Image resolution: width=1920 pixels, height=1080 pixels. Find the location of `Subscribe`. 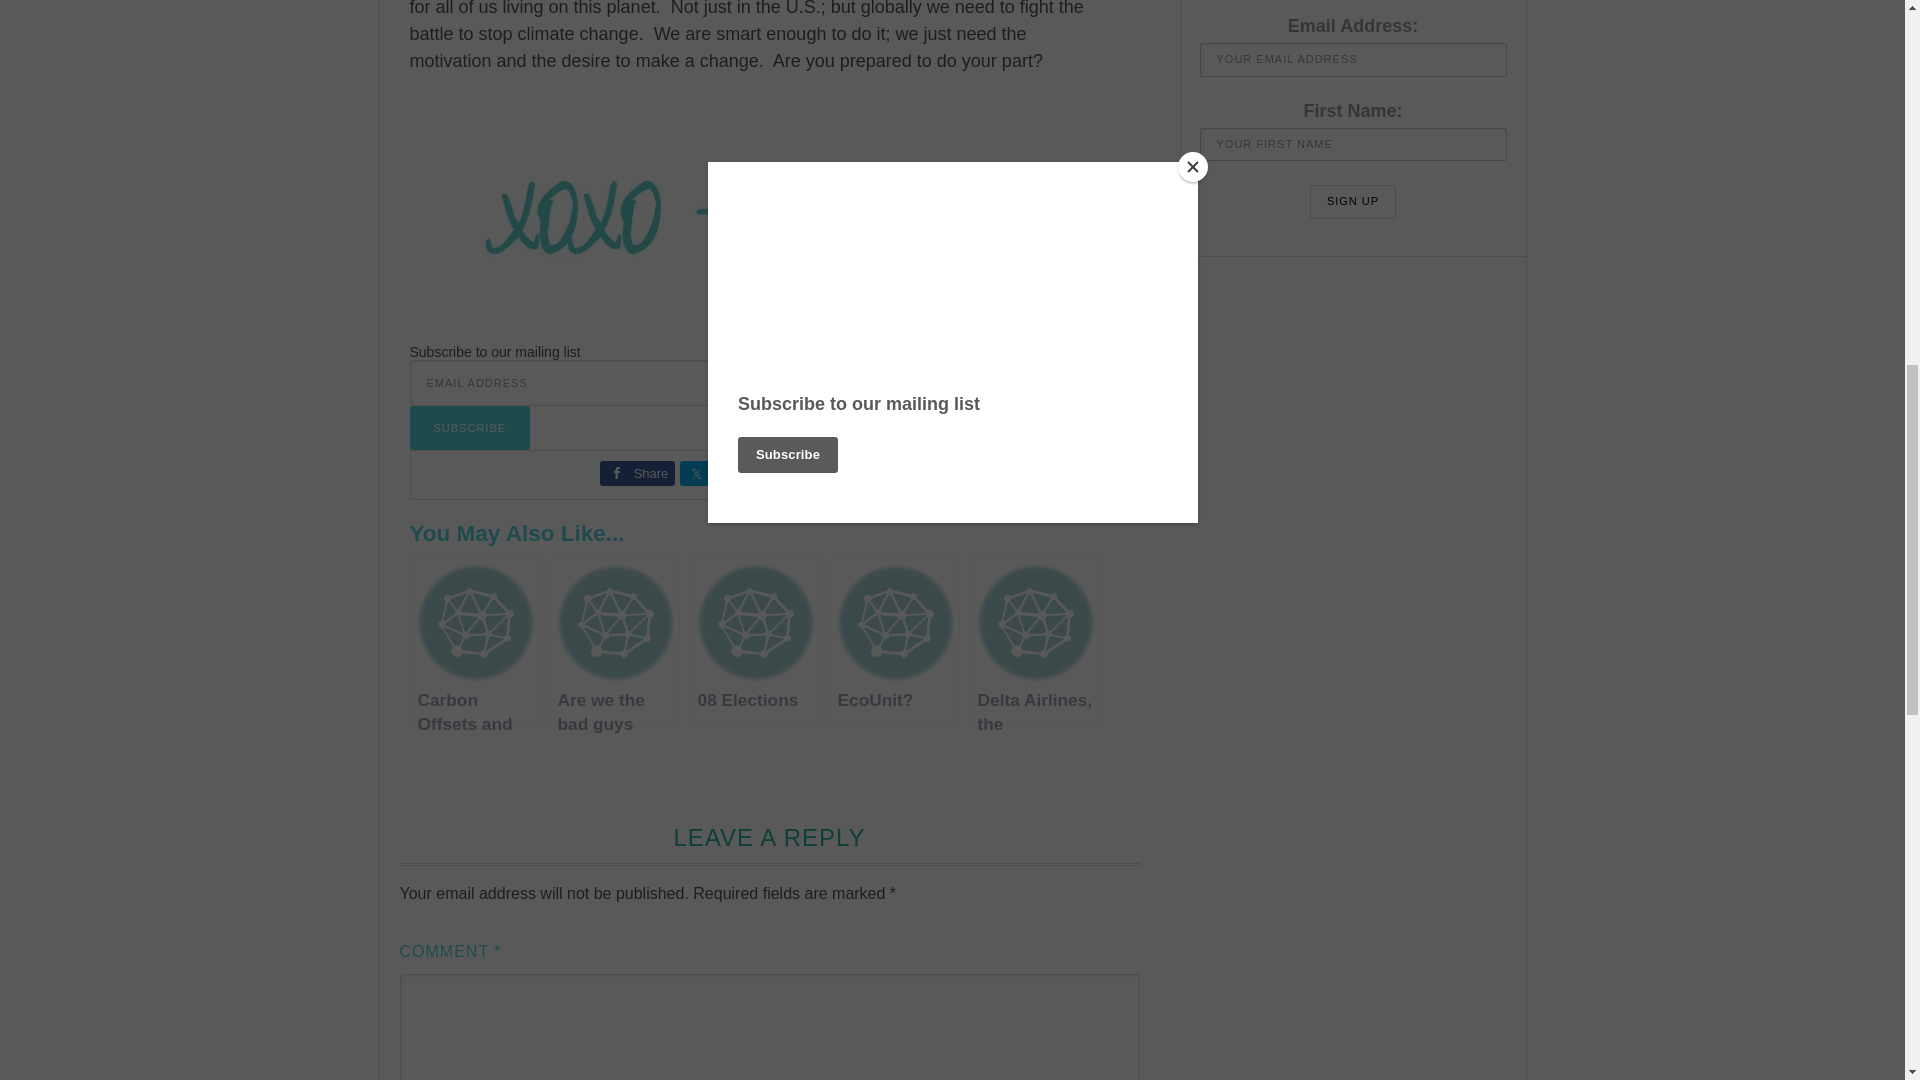

Subscribe is located at coordinates (470, 428).